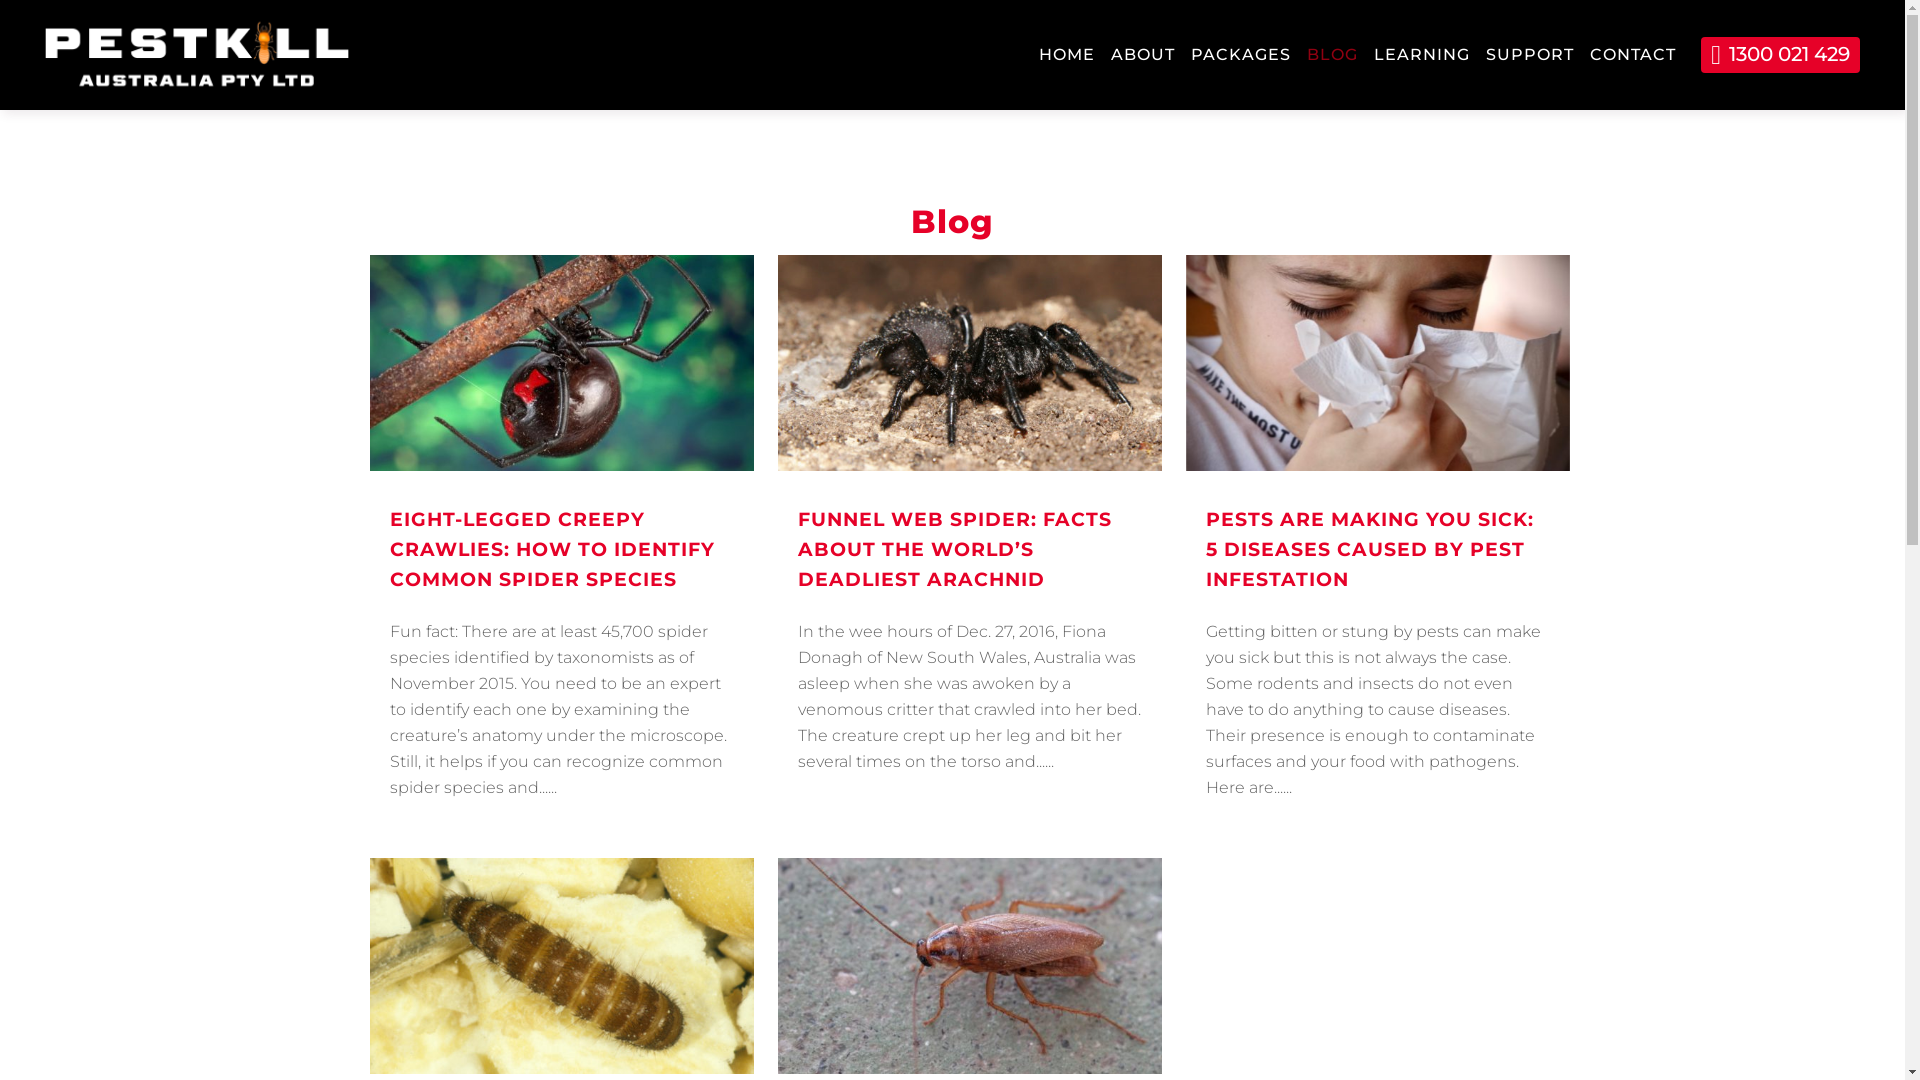 The height and width of the screenshot is (1080, 1920). I want to click on LEARNING, so click(1422, 55).